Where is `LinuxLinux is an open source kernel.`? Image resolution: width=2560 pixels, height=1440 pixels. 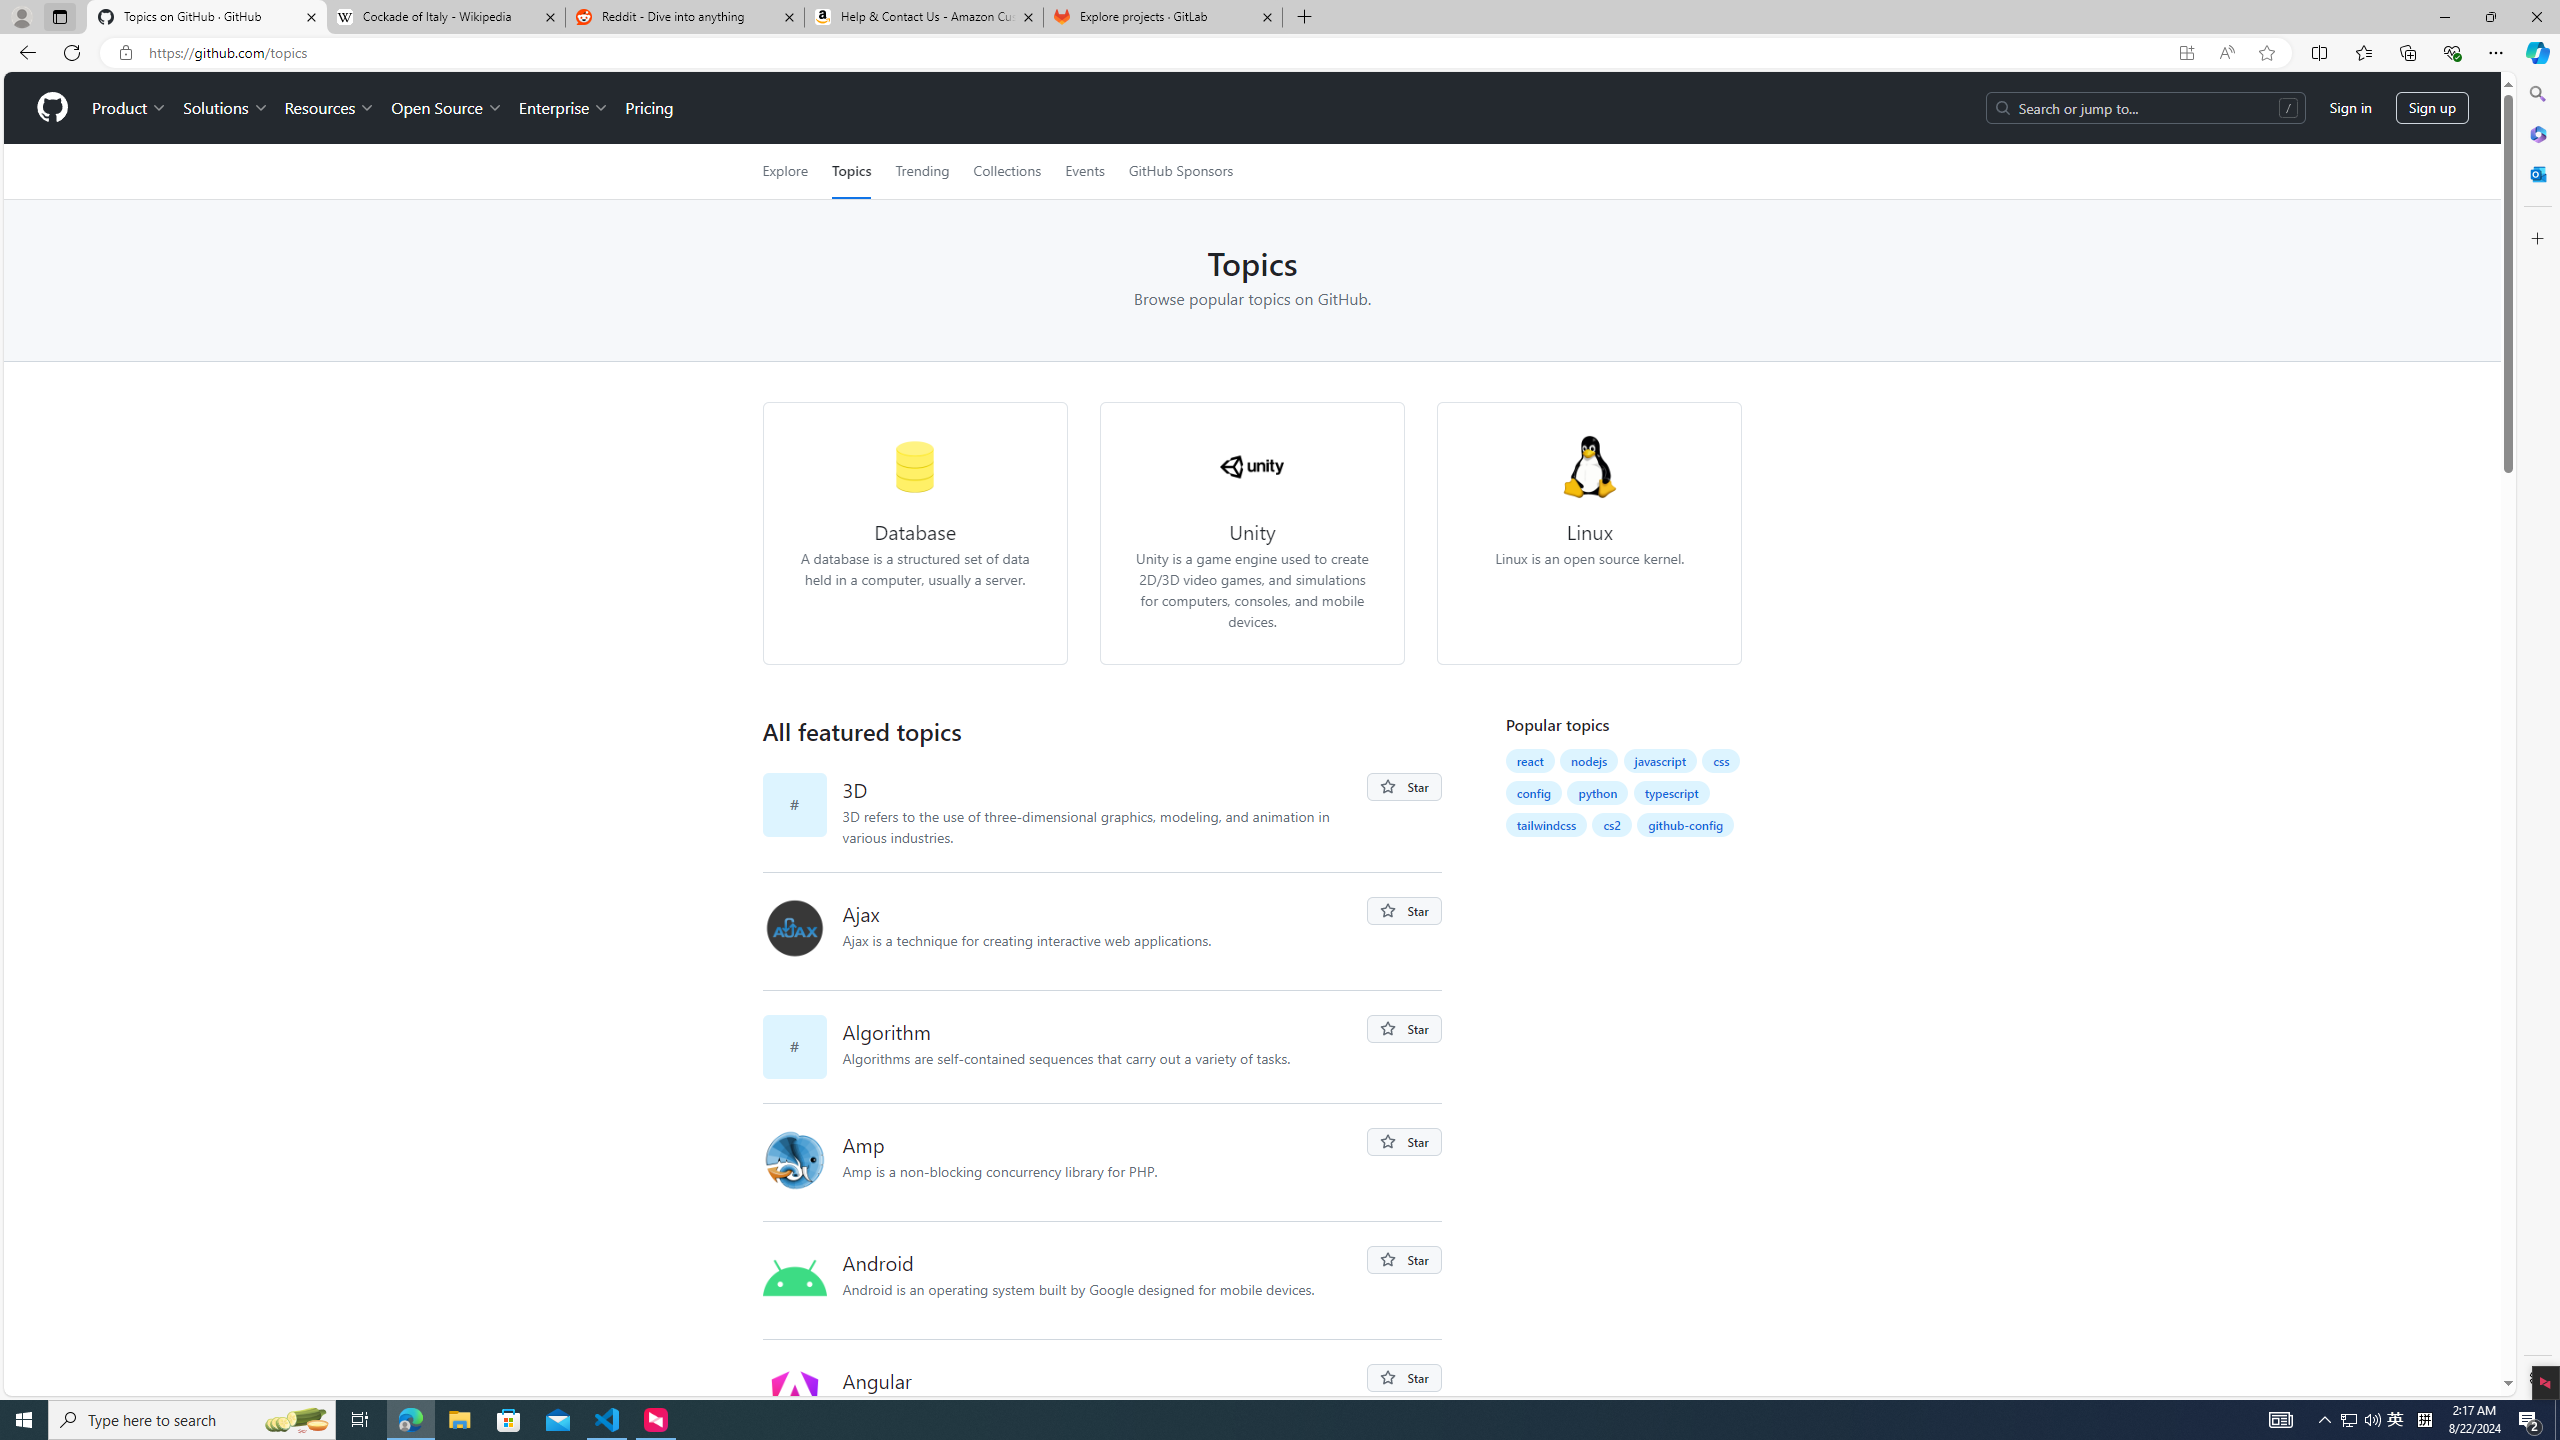
LinuxLinux is an open source kernel. is located at coordinates (1589, 533).